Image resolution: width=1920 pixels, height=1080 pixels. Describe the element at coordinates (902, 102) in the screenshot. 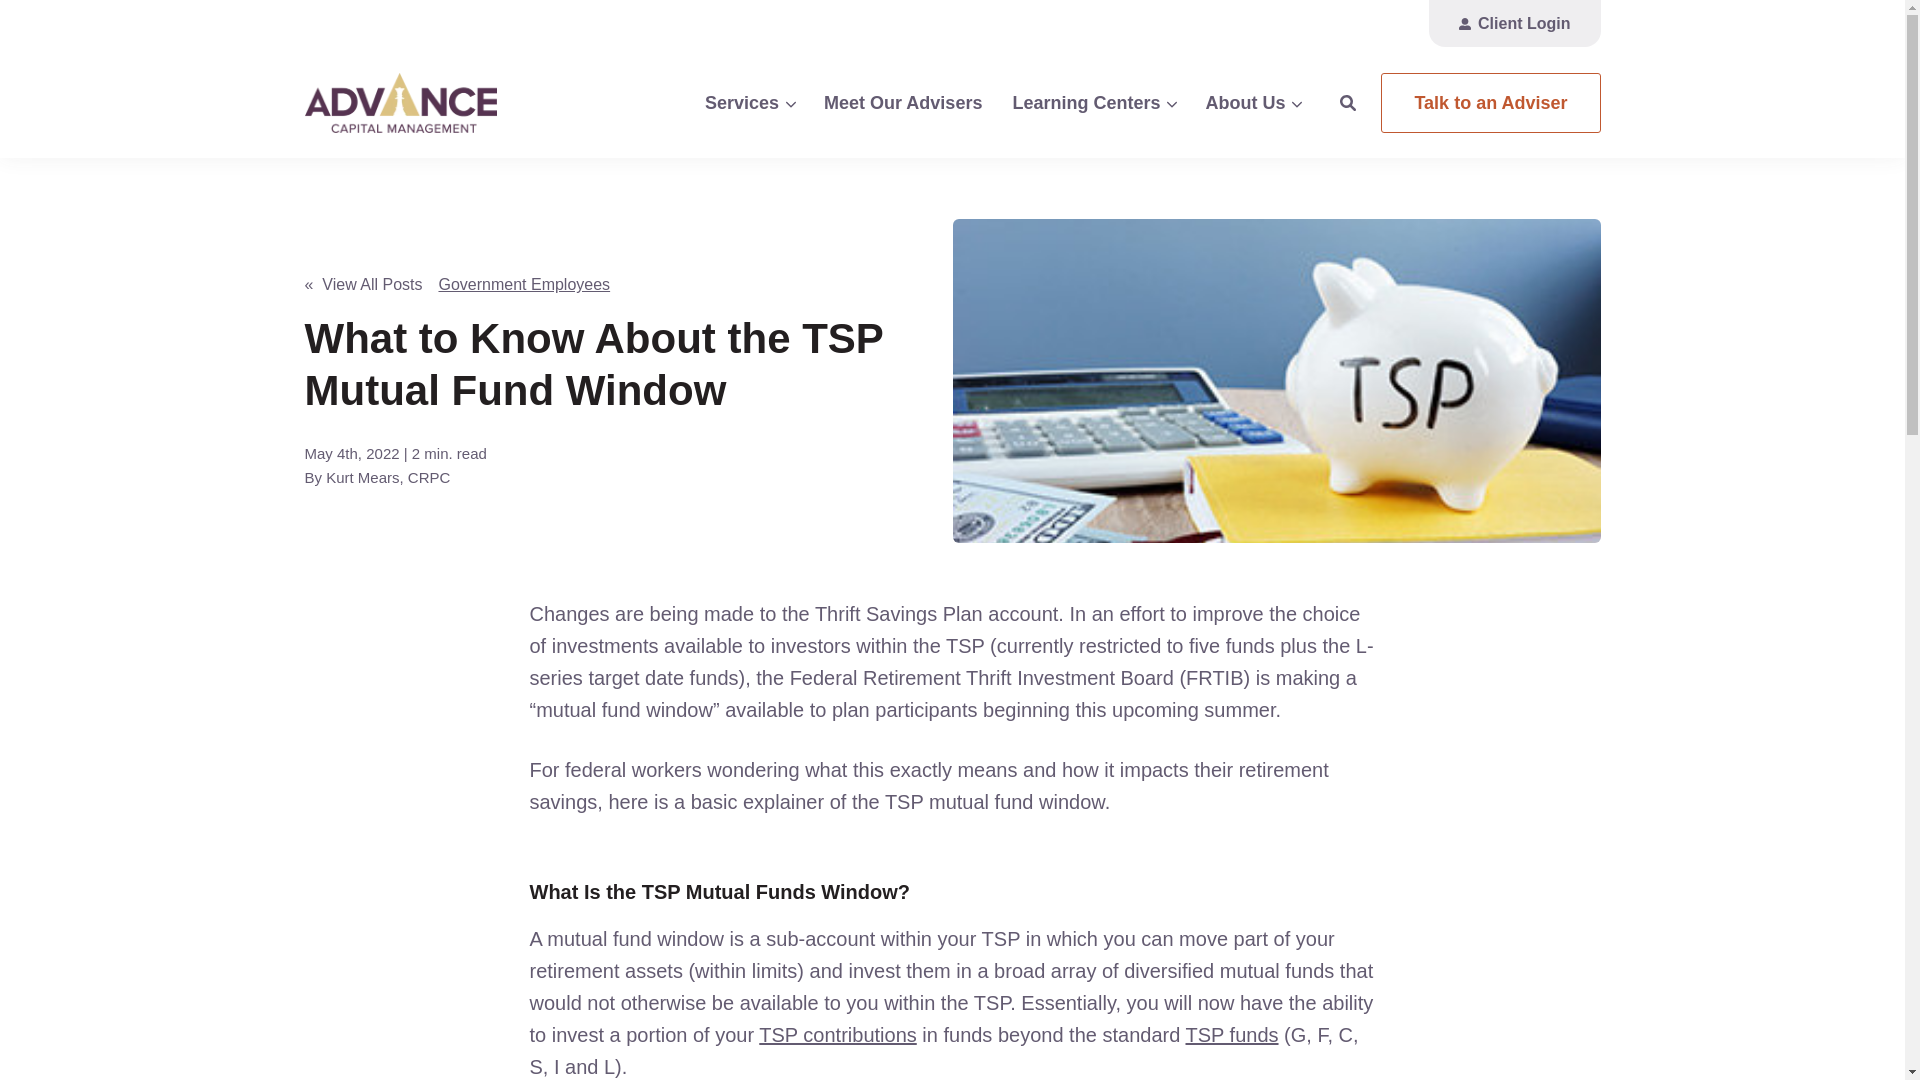

I see `Meet Our Advisers` at that location.